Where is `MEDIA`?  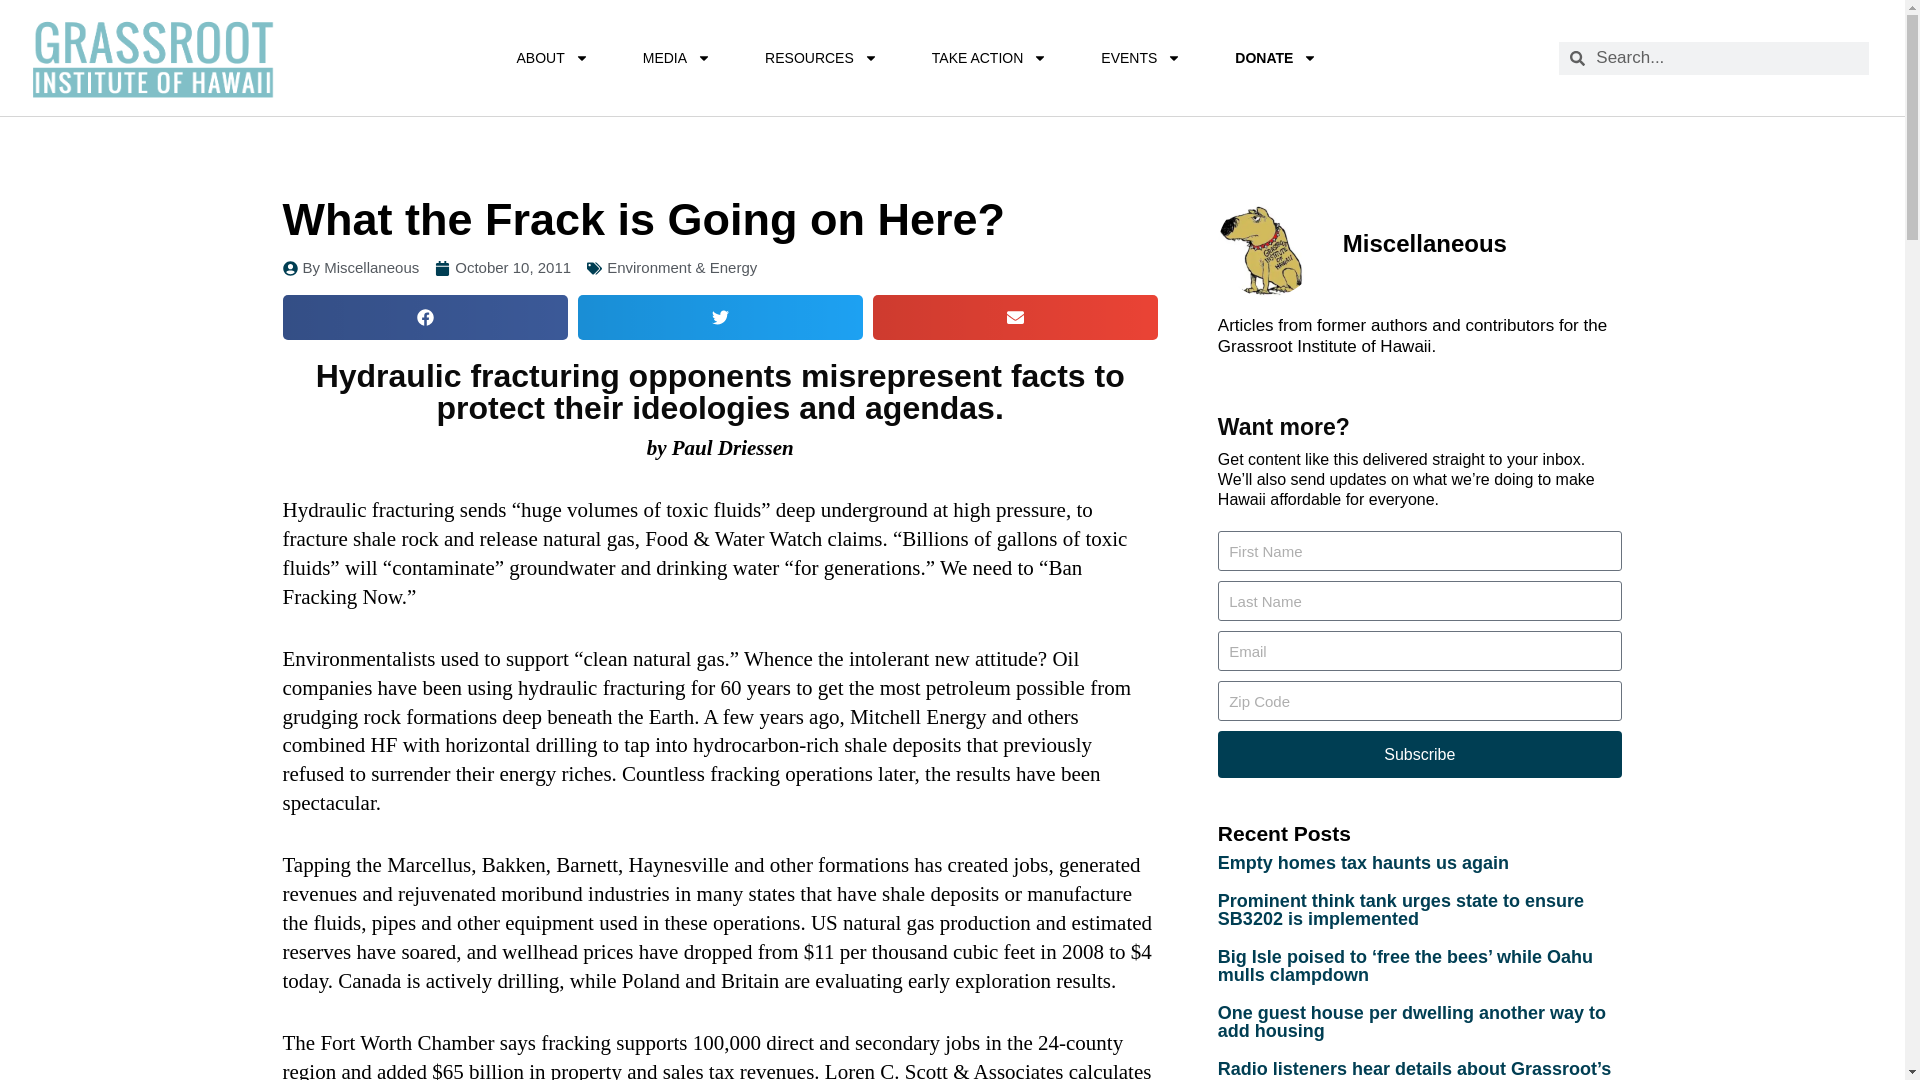
MEDIA is located at coordinates (676, 58).